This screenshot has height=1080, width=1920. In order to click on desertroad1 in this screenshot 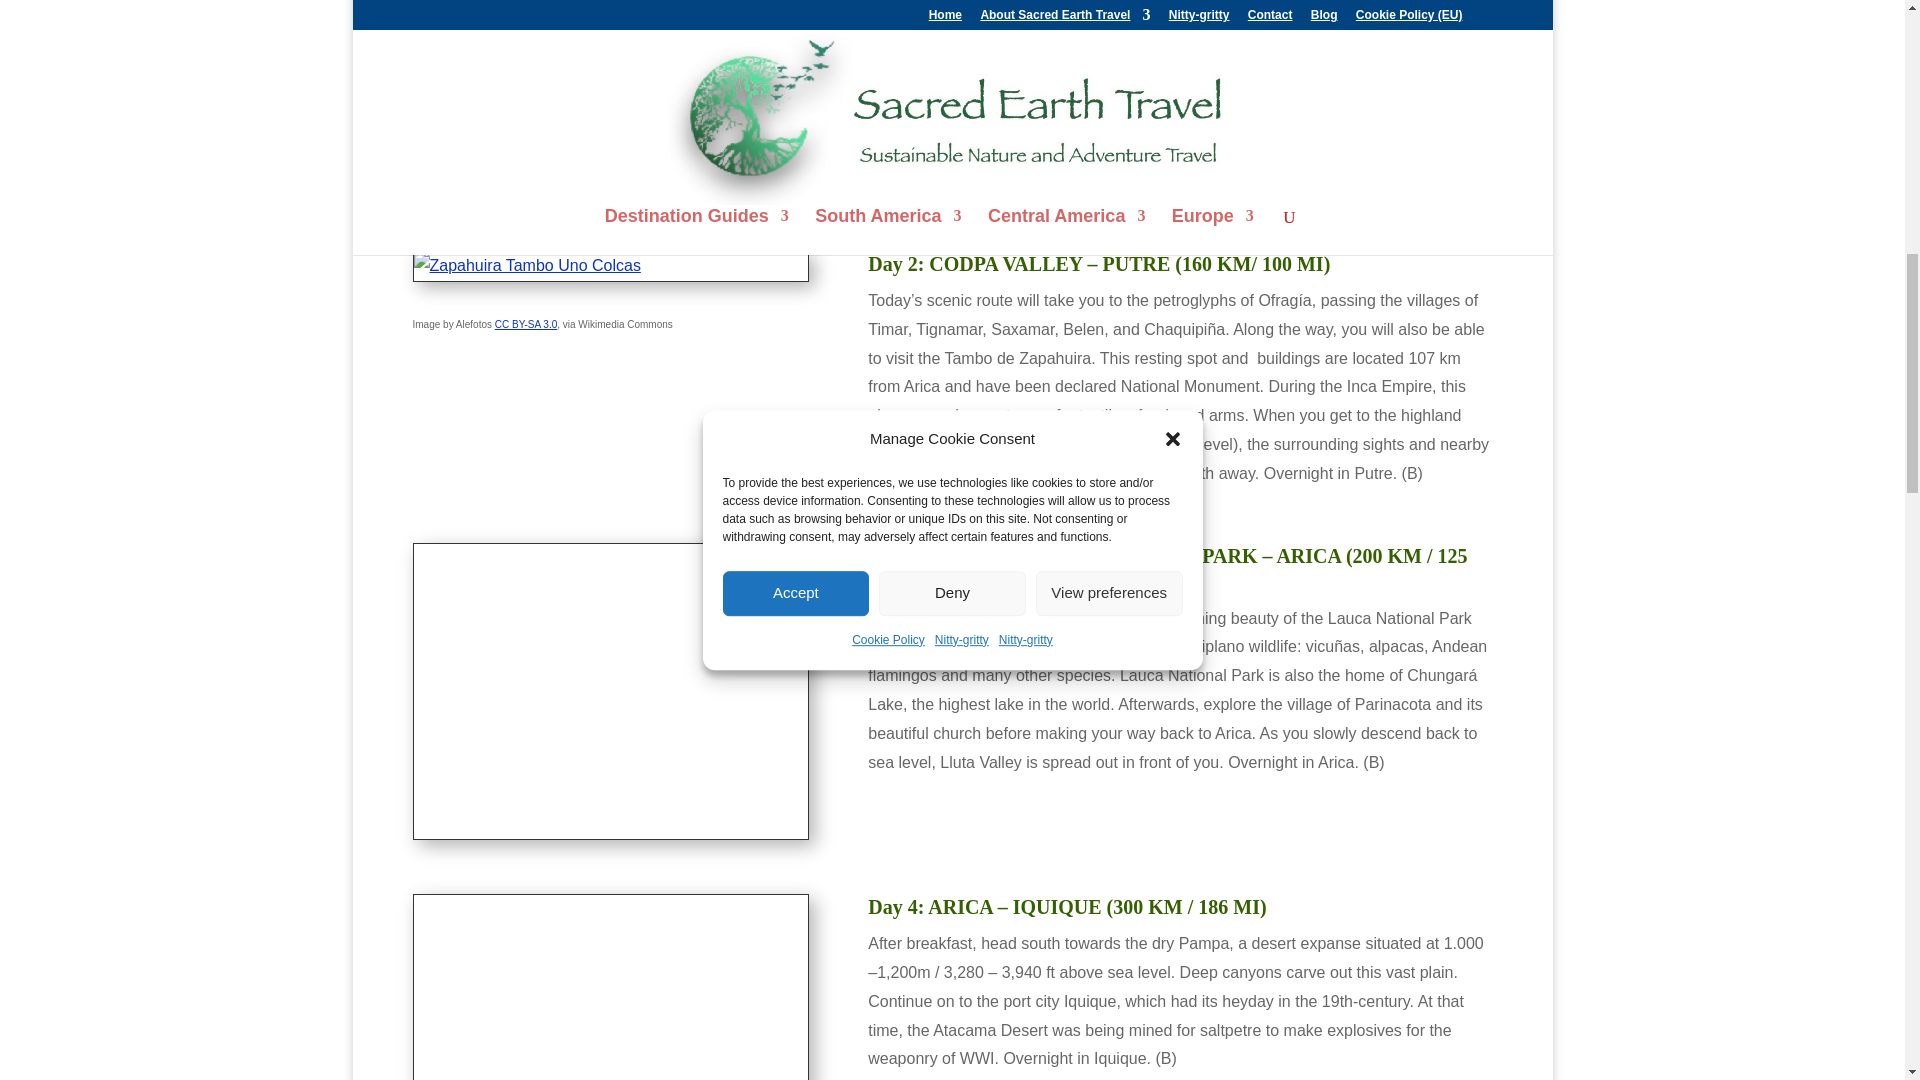, I will do `click(611, 988)`.